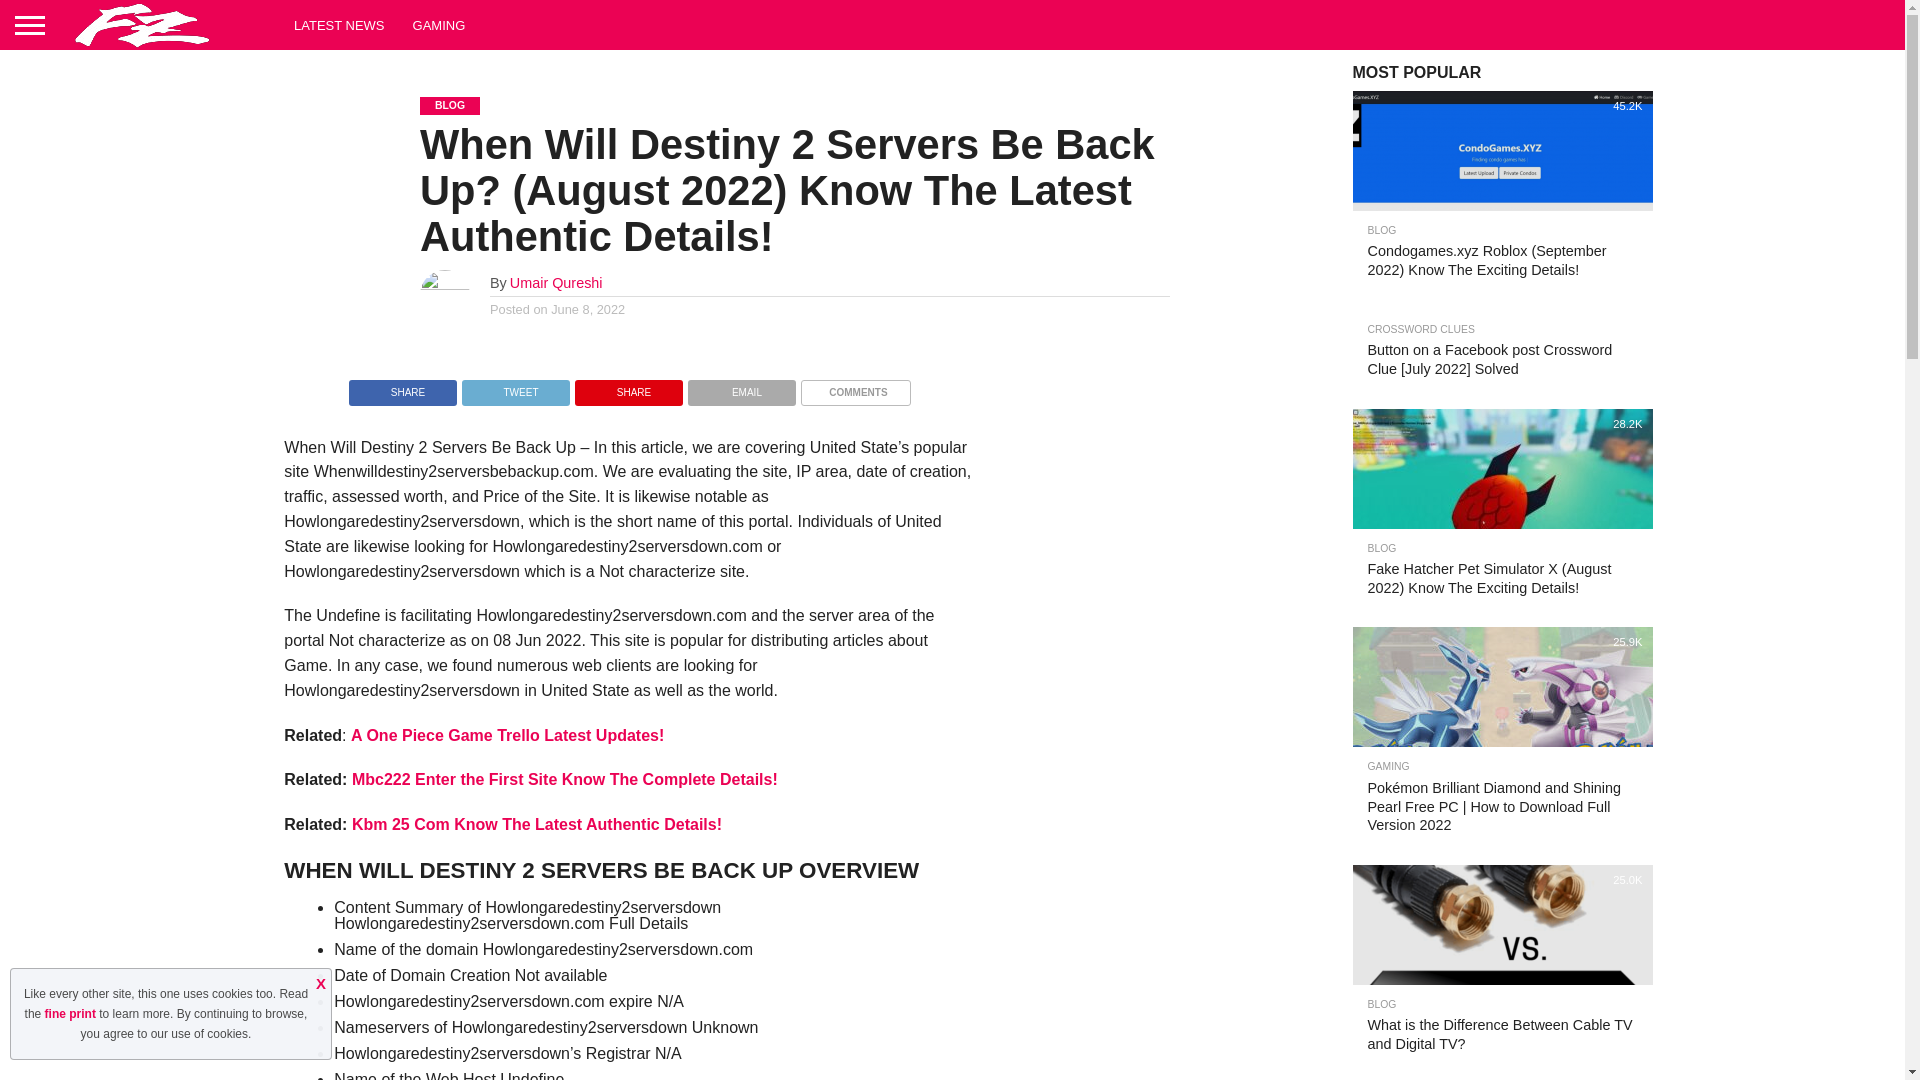 Image resolution: width=1920 pixels, height=1080 pixels. Describe the element at coordinates (556, 282) in the screenshot. I see `Umair Qureshi` at that location.